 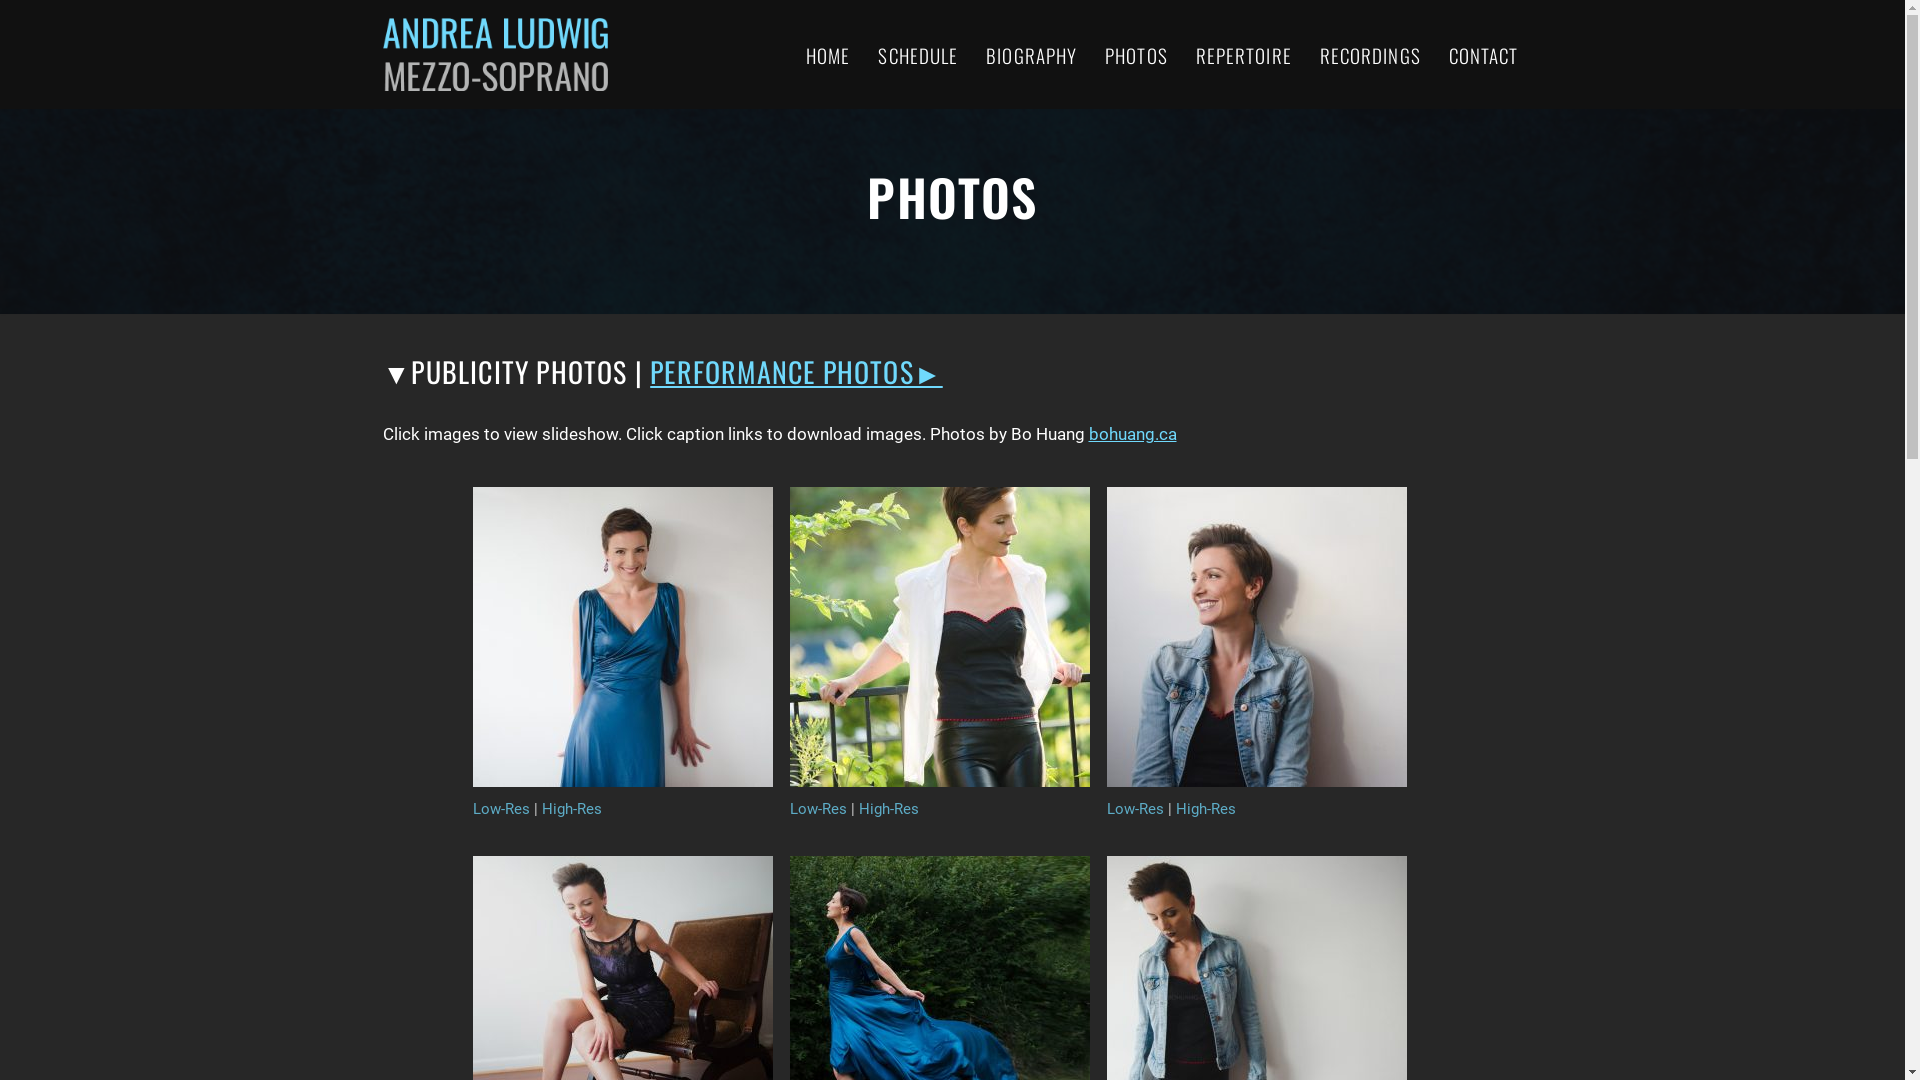 I want to click on CONTACT, so click(x=1484, y=54).